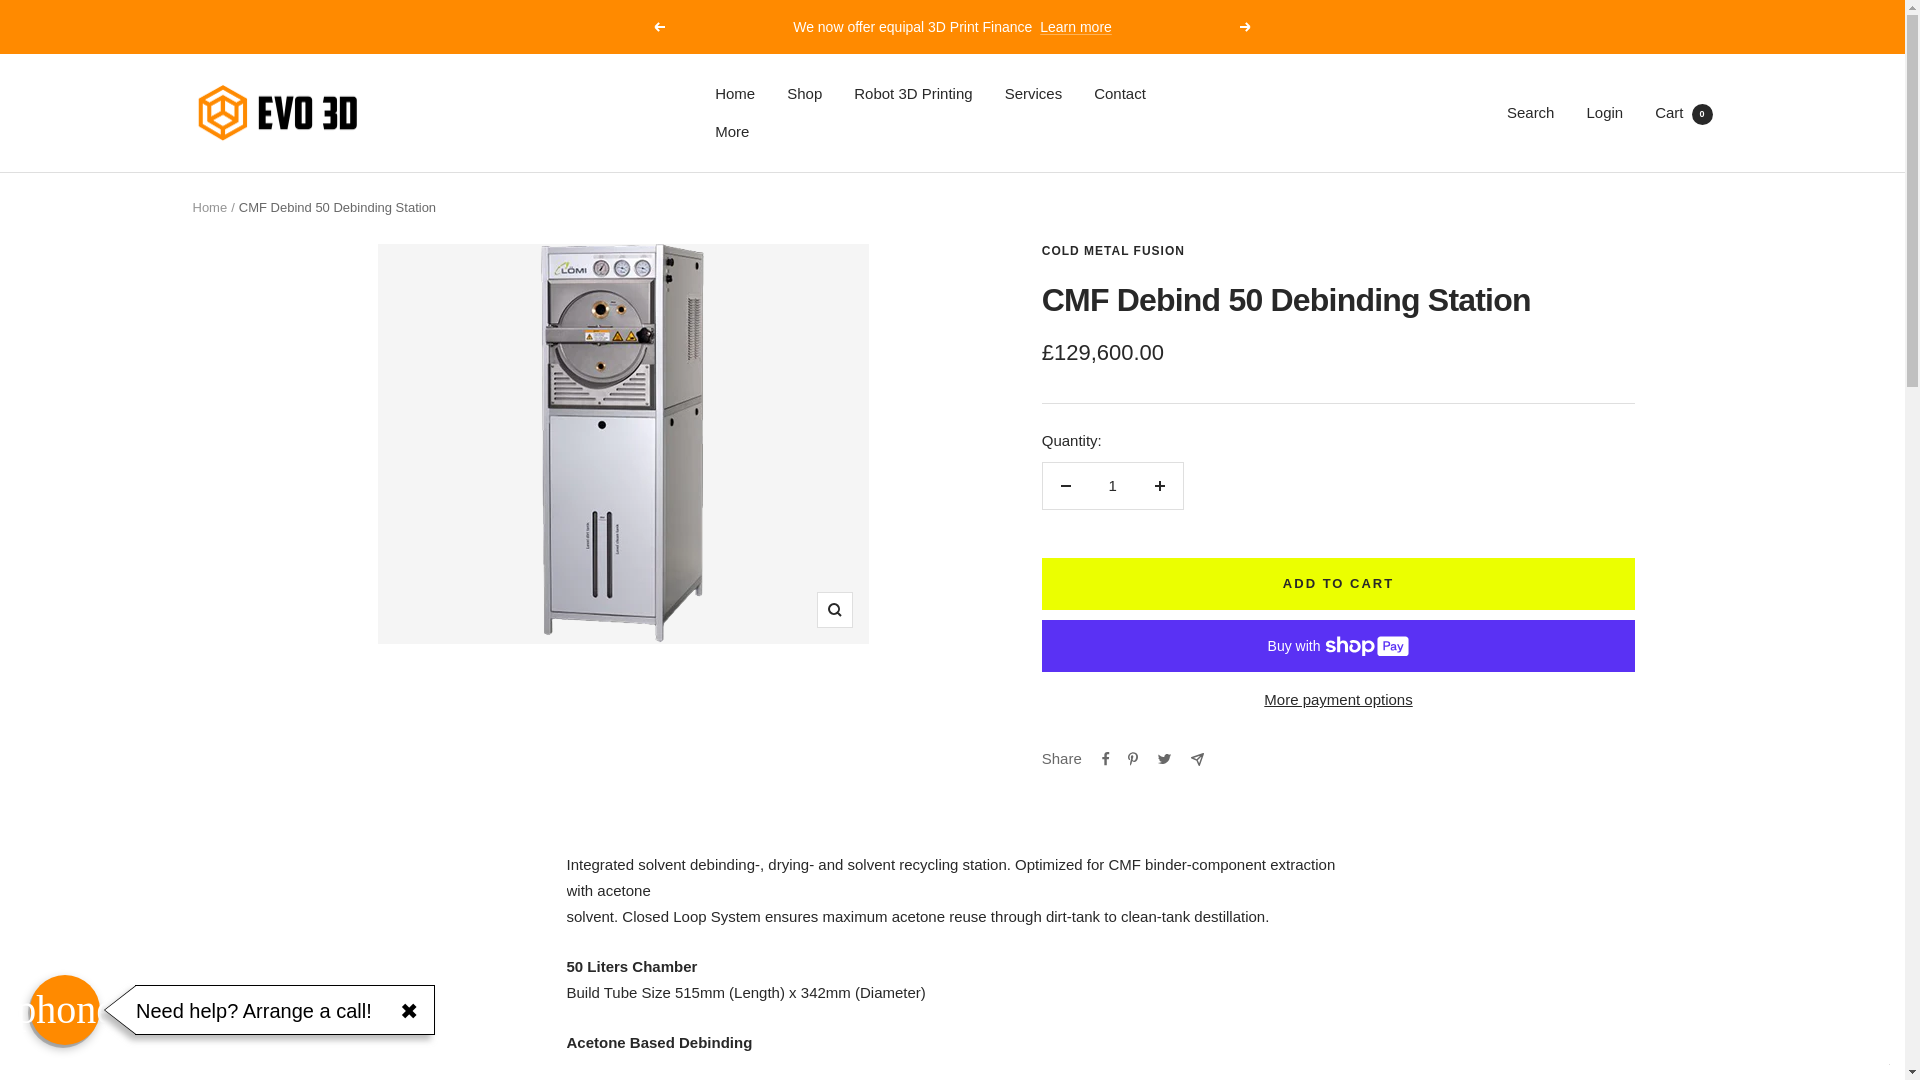 The height and width of the screenshot is (1080, 1920). I want to click on Home, so click(209, 206).